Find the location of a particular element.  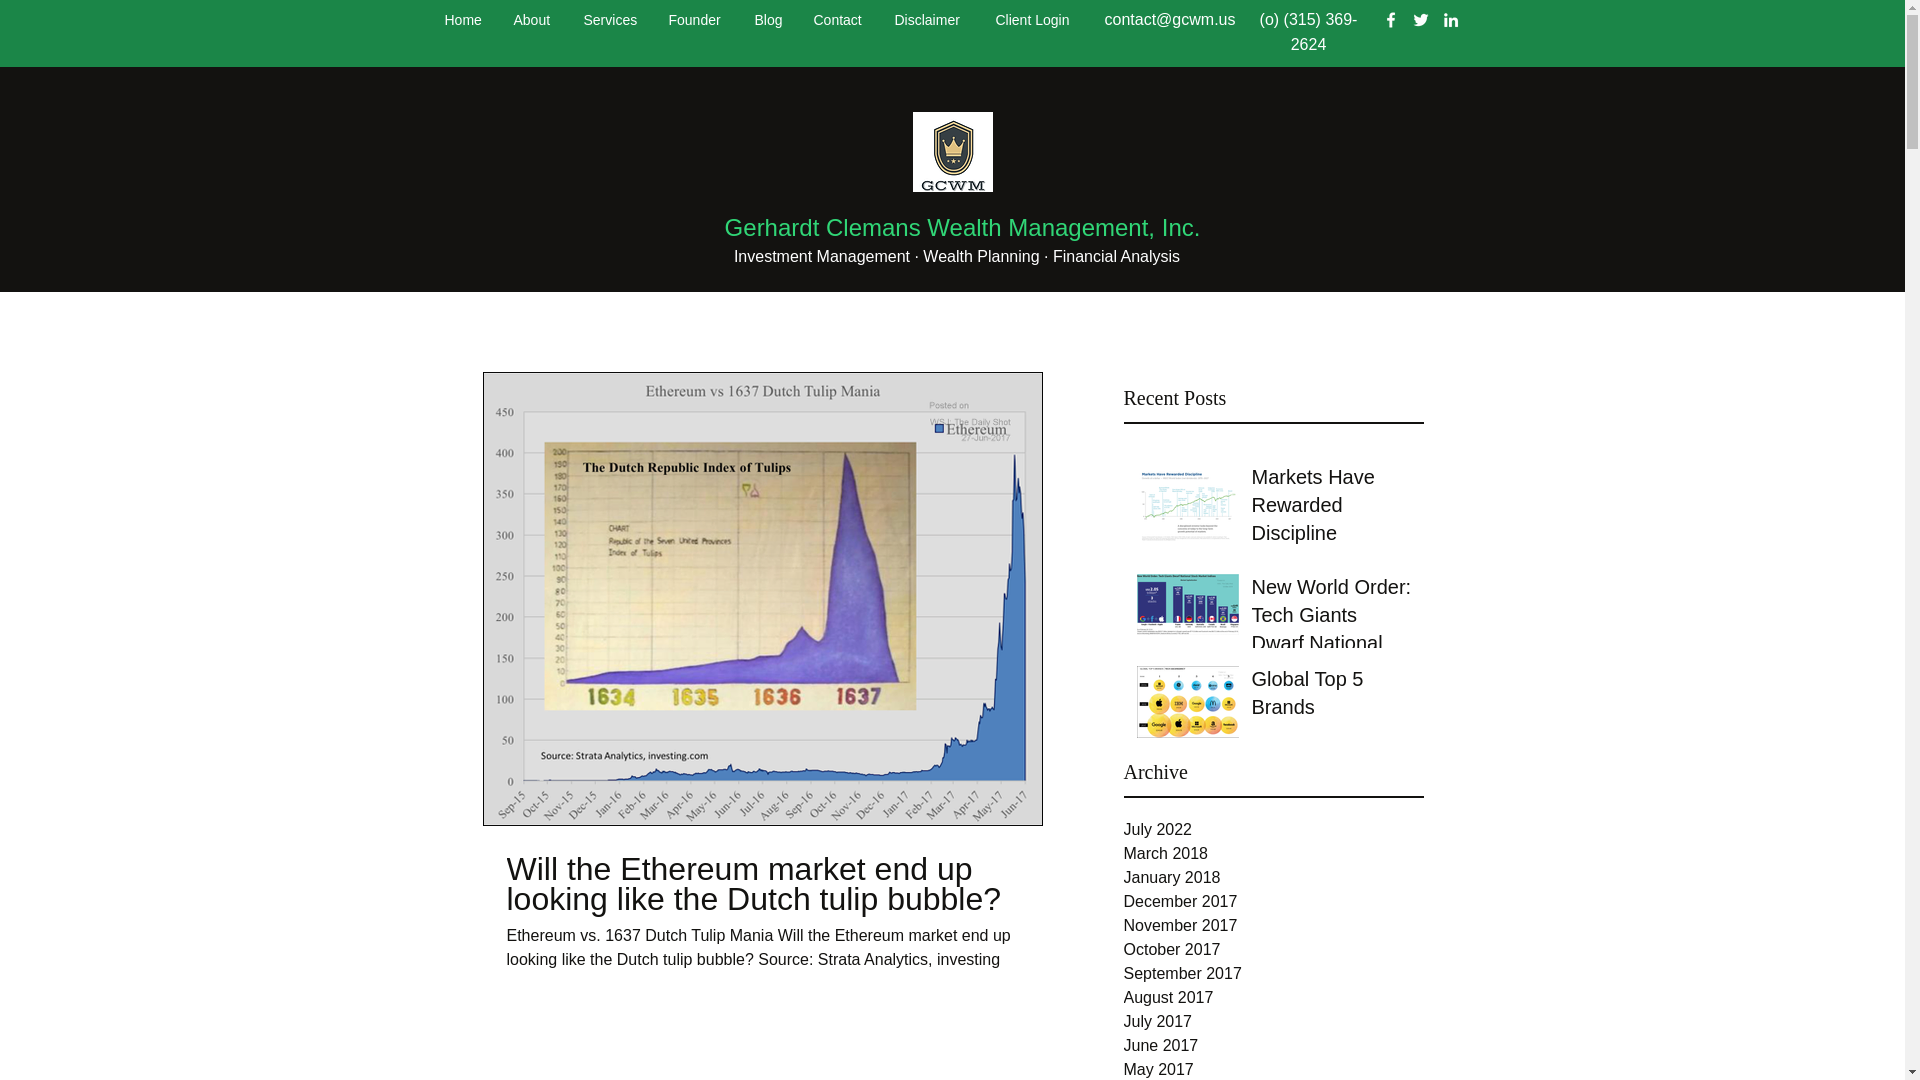

Disclaimer is located at coordinates (930, 20).